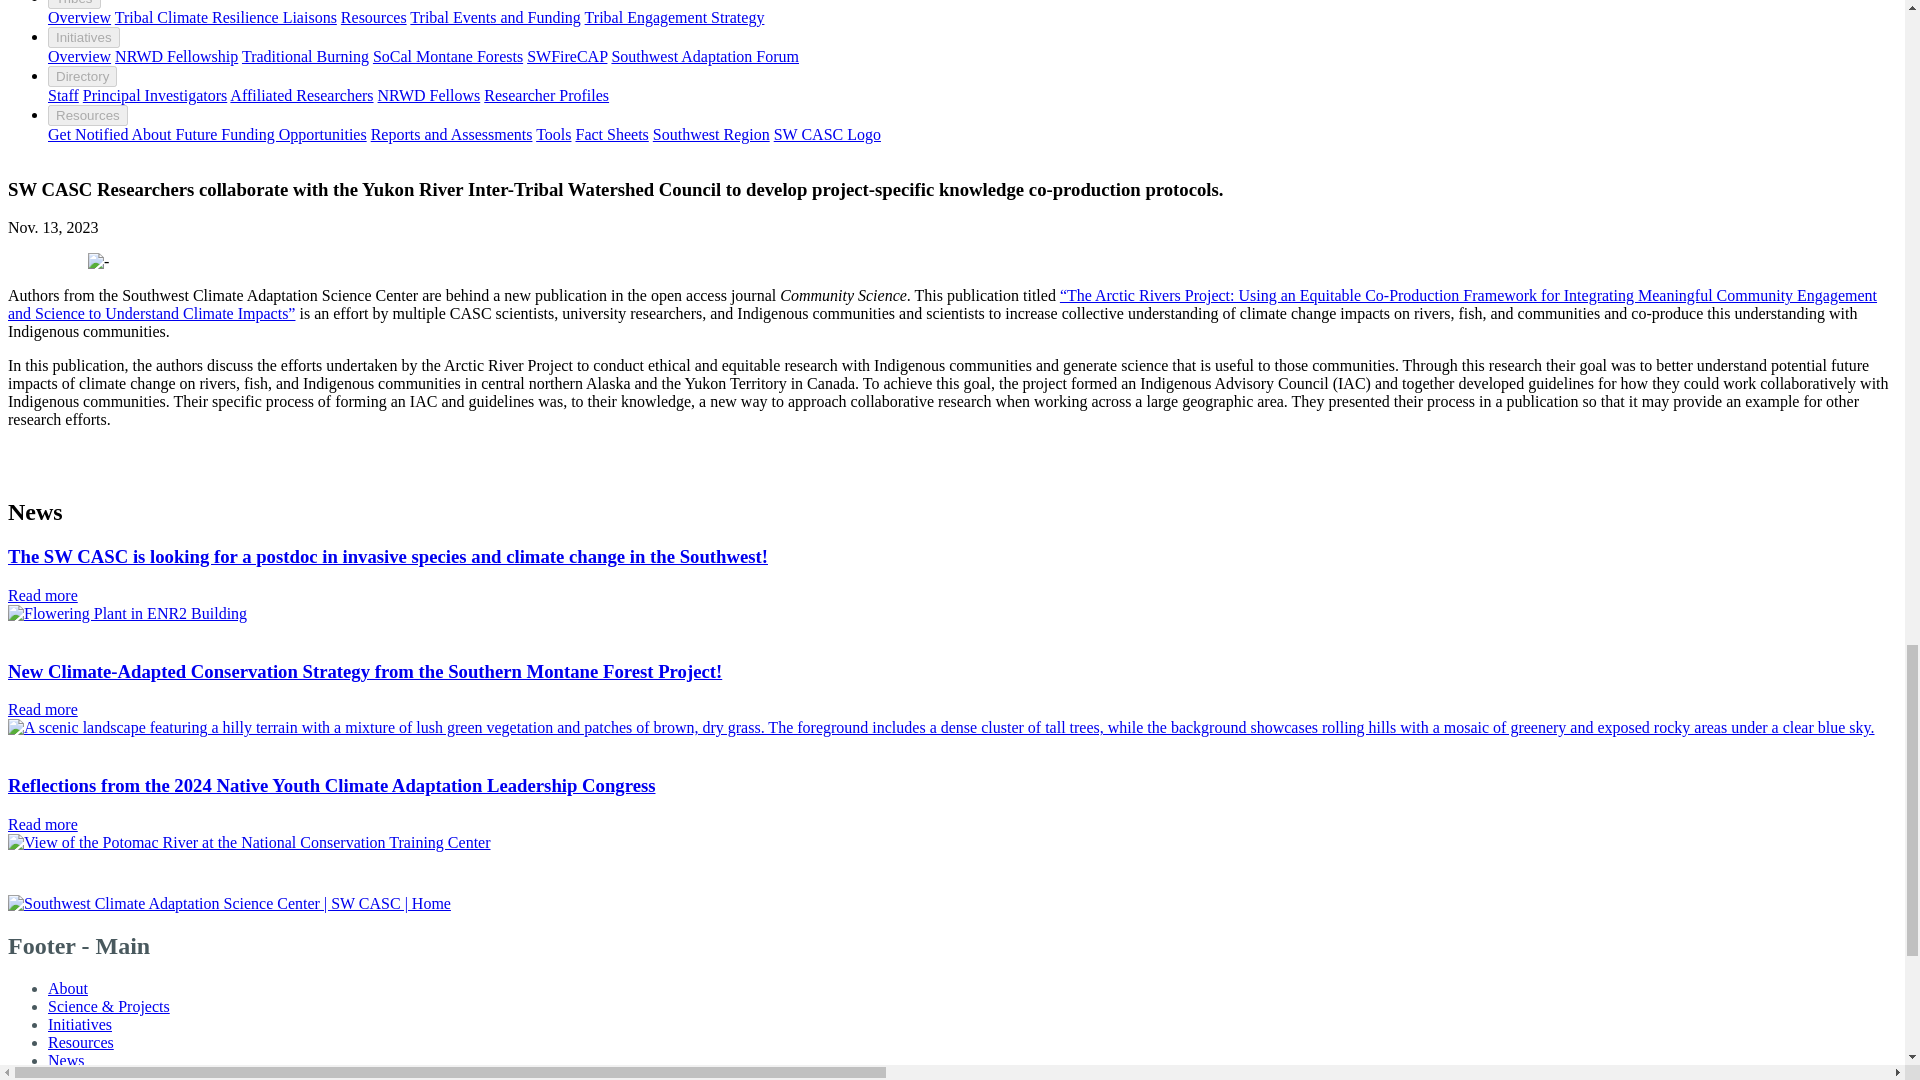 The image size is (1920, 1080). I want to click on Overview, so click(80, 56).